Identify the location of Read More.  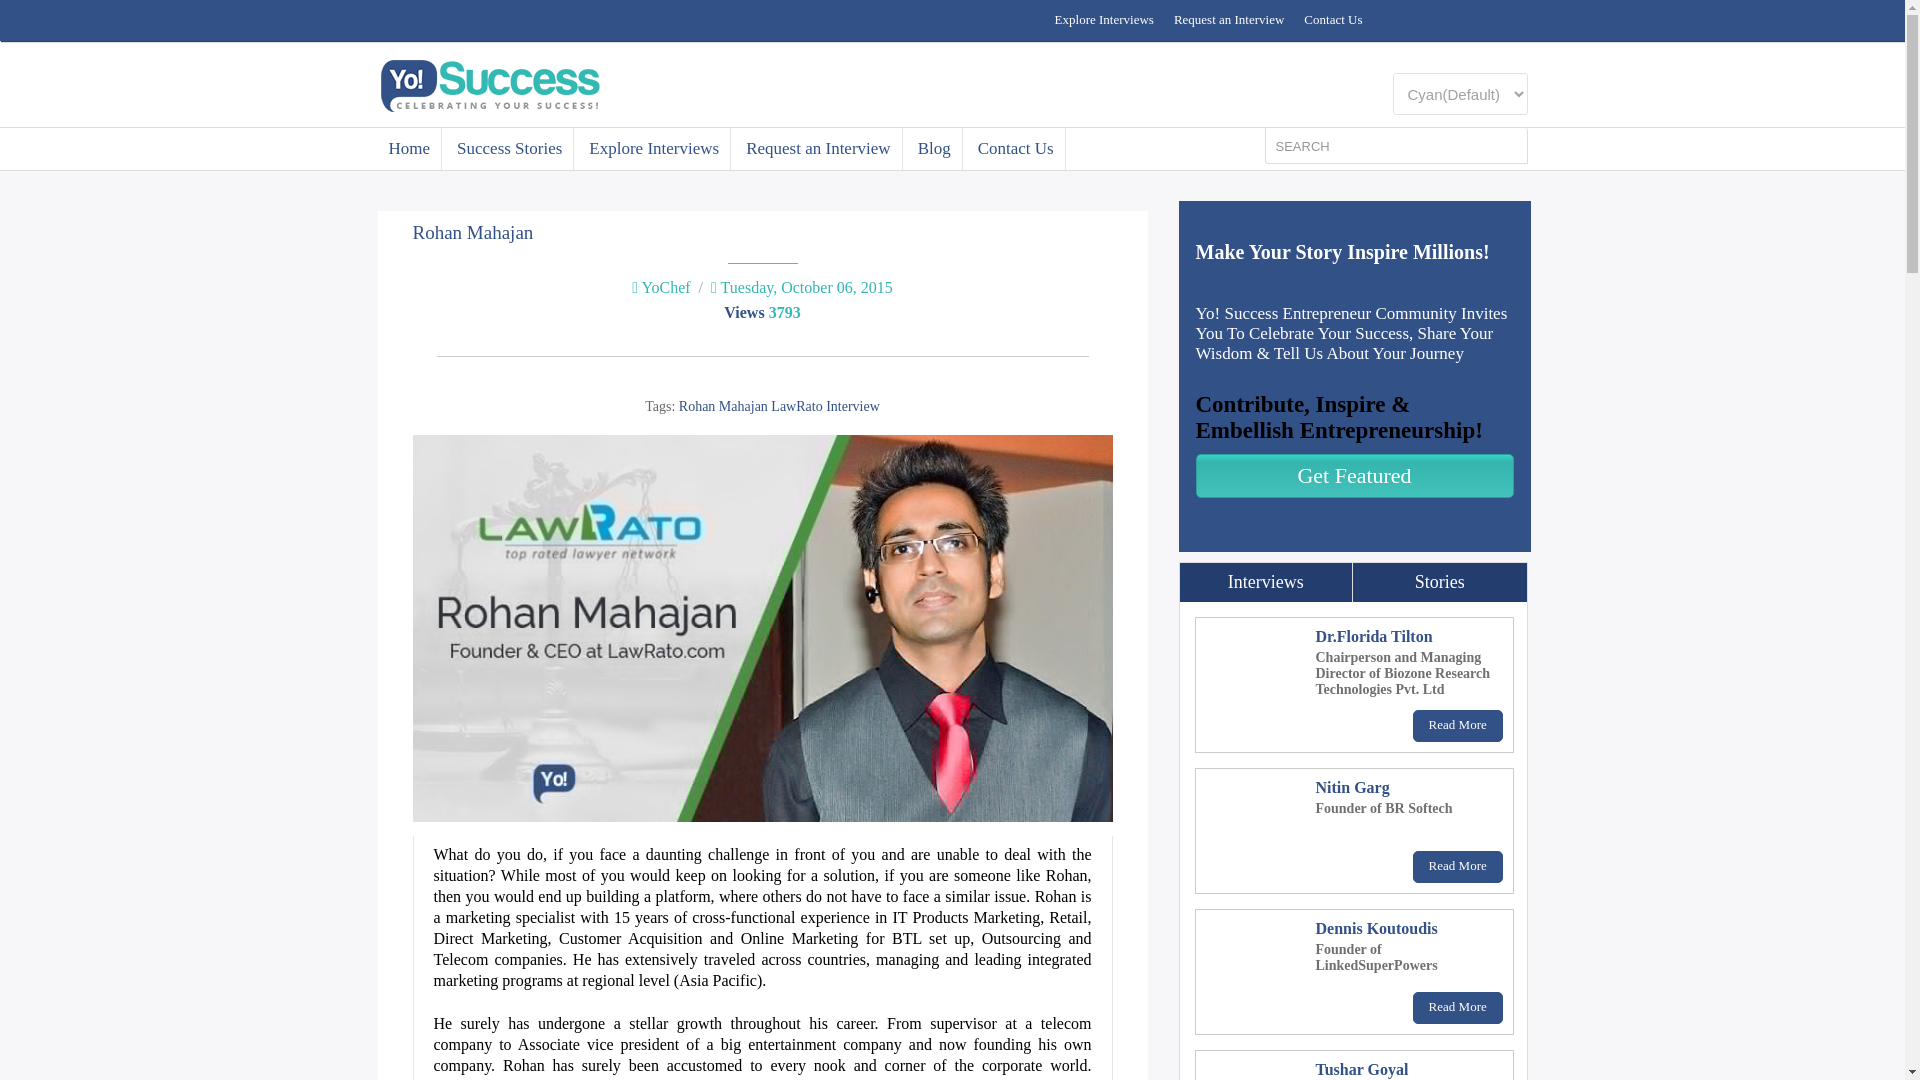
(1458, 1008).